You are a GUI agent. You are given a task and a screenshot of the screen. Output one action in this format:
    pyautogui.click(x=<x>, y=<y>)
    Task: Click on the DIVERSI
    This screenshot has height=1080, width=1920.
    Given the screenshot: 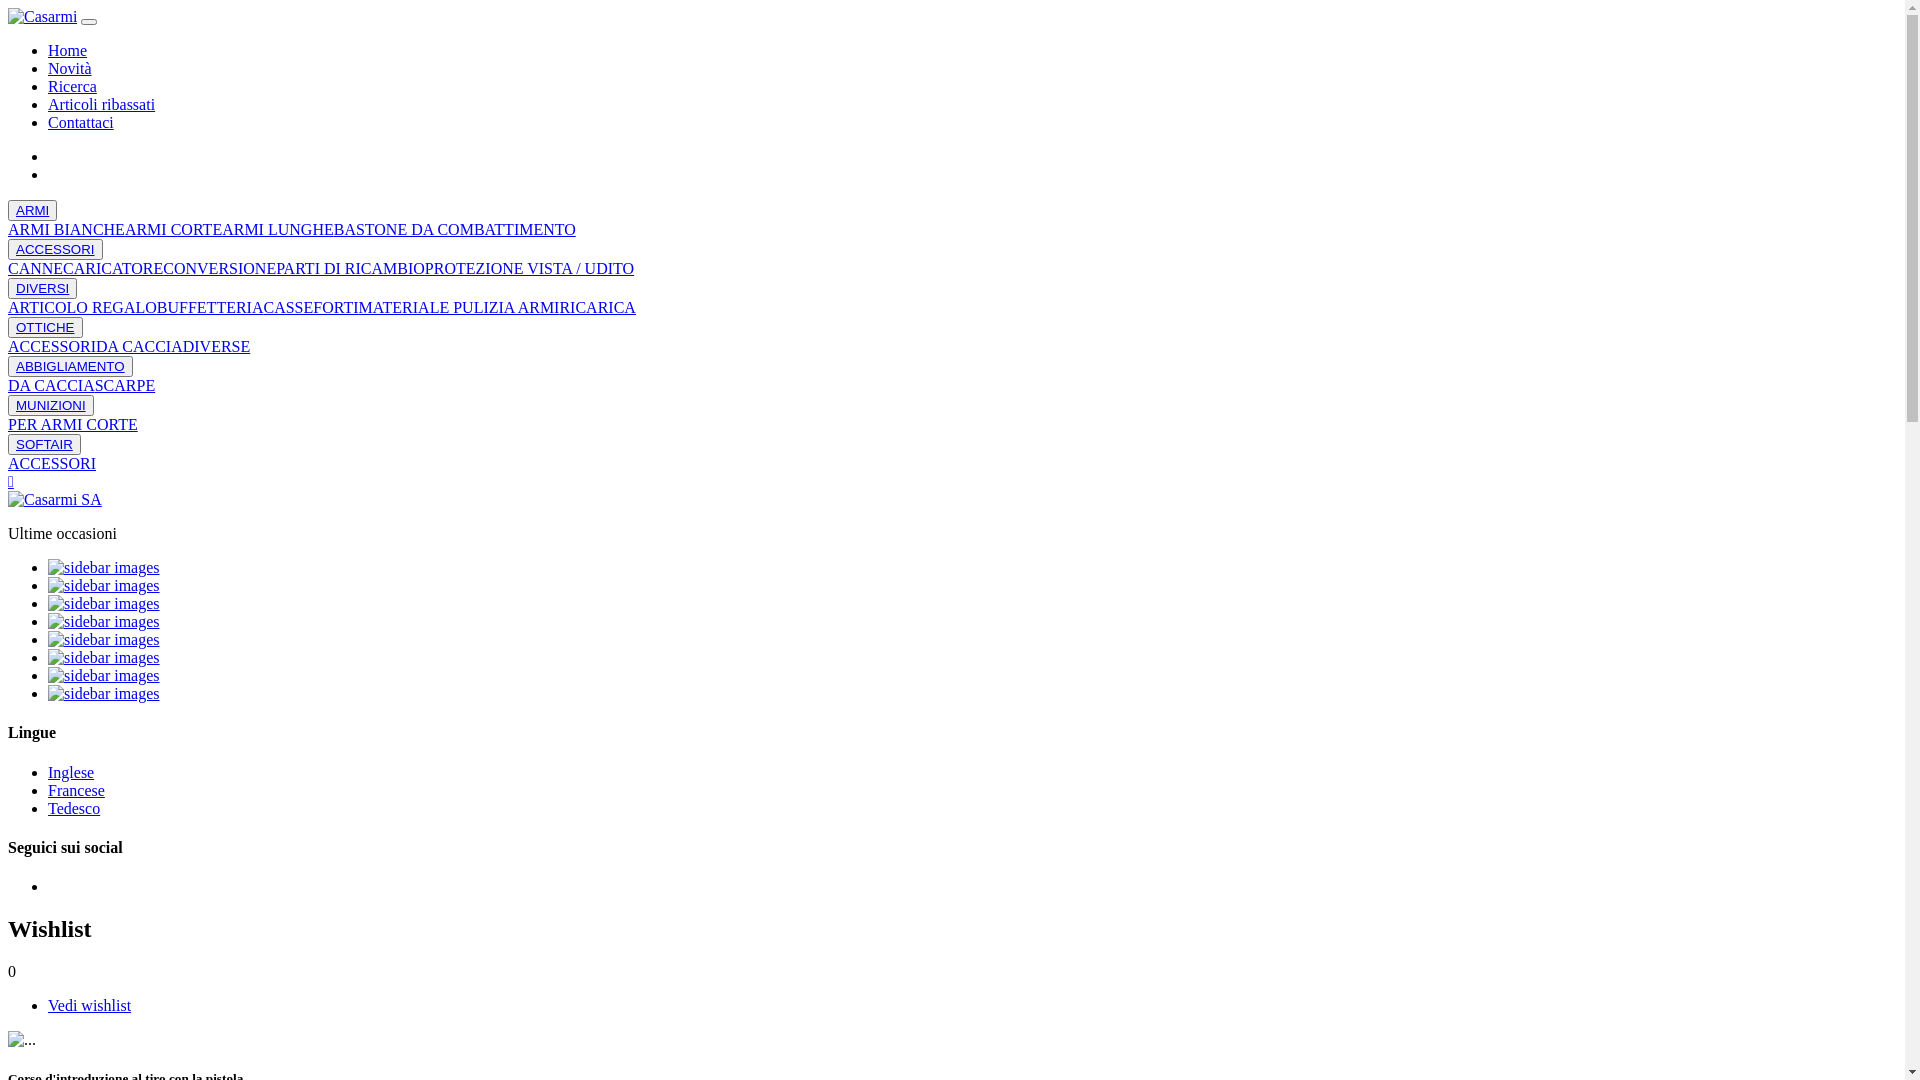 What is the action you would take?
    pyautogui.click(x=42, y=288)
    